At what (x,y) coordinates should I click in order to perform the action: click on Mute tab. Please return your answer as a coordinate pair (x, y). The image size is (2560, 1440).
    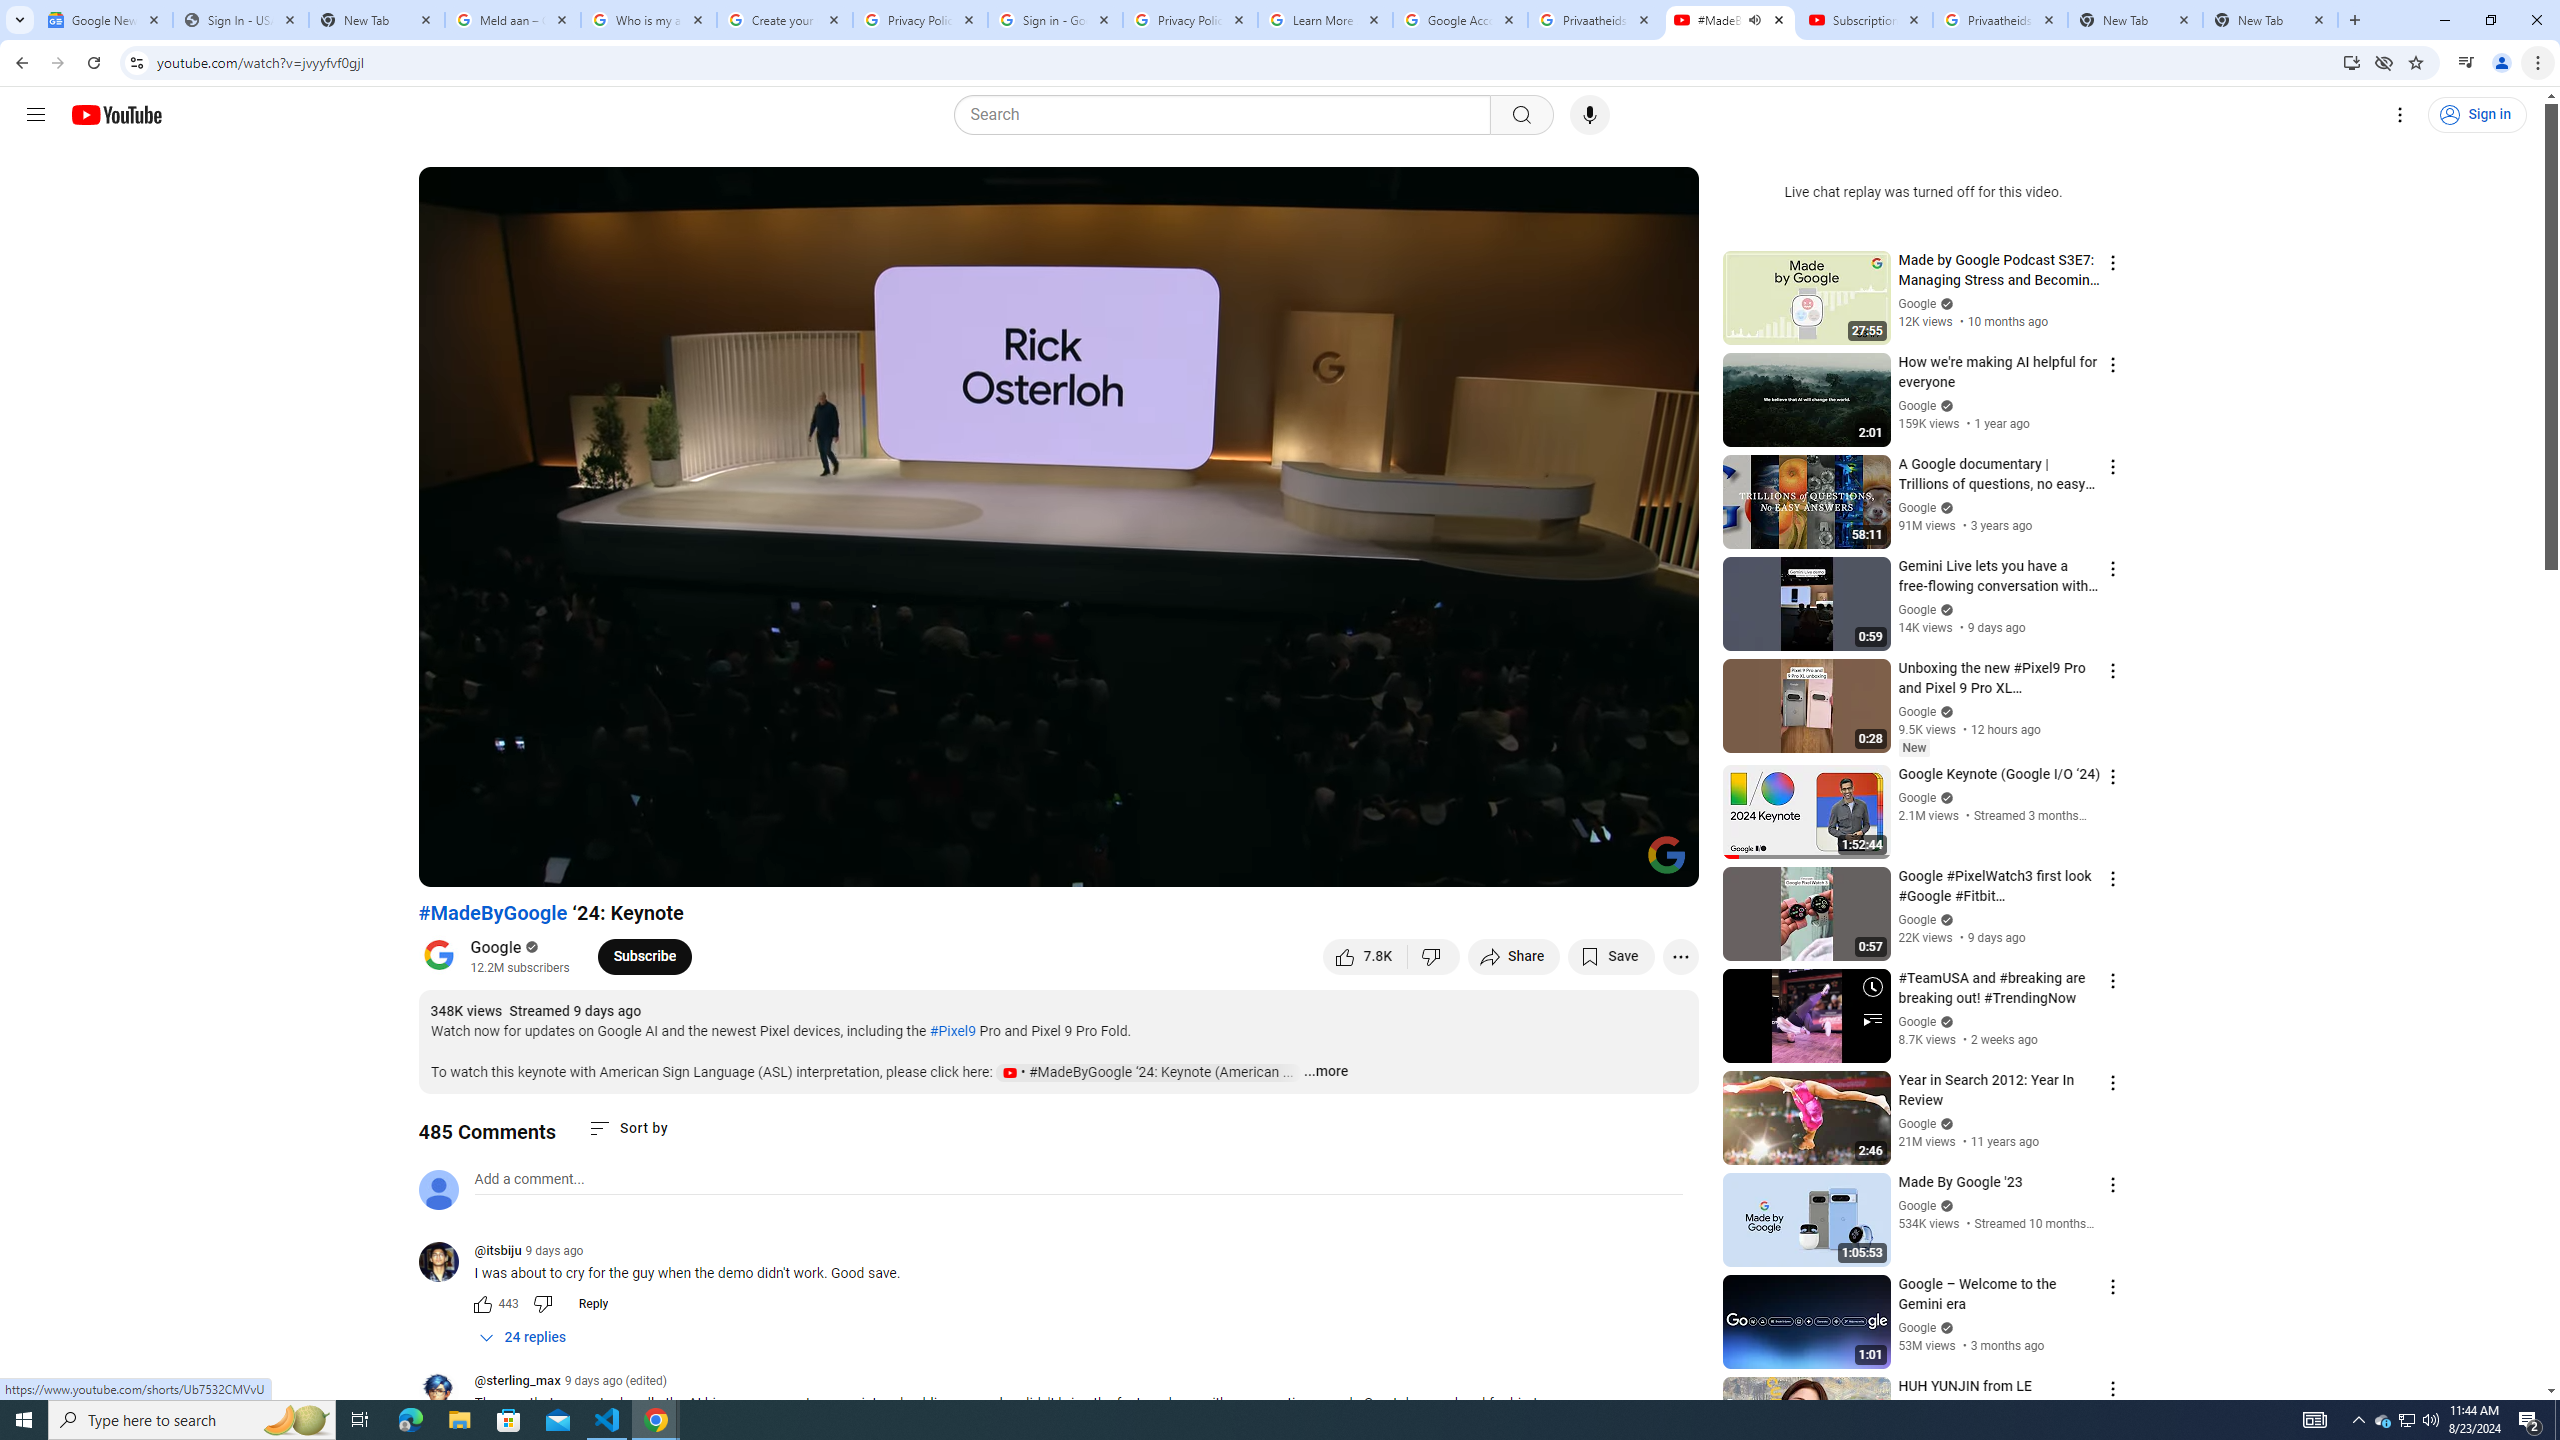
    Looking at the image, I should click on (1754, 19).